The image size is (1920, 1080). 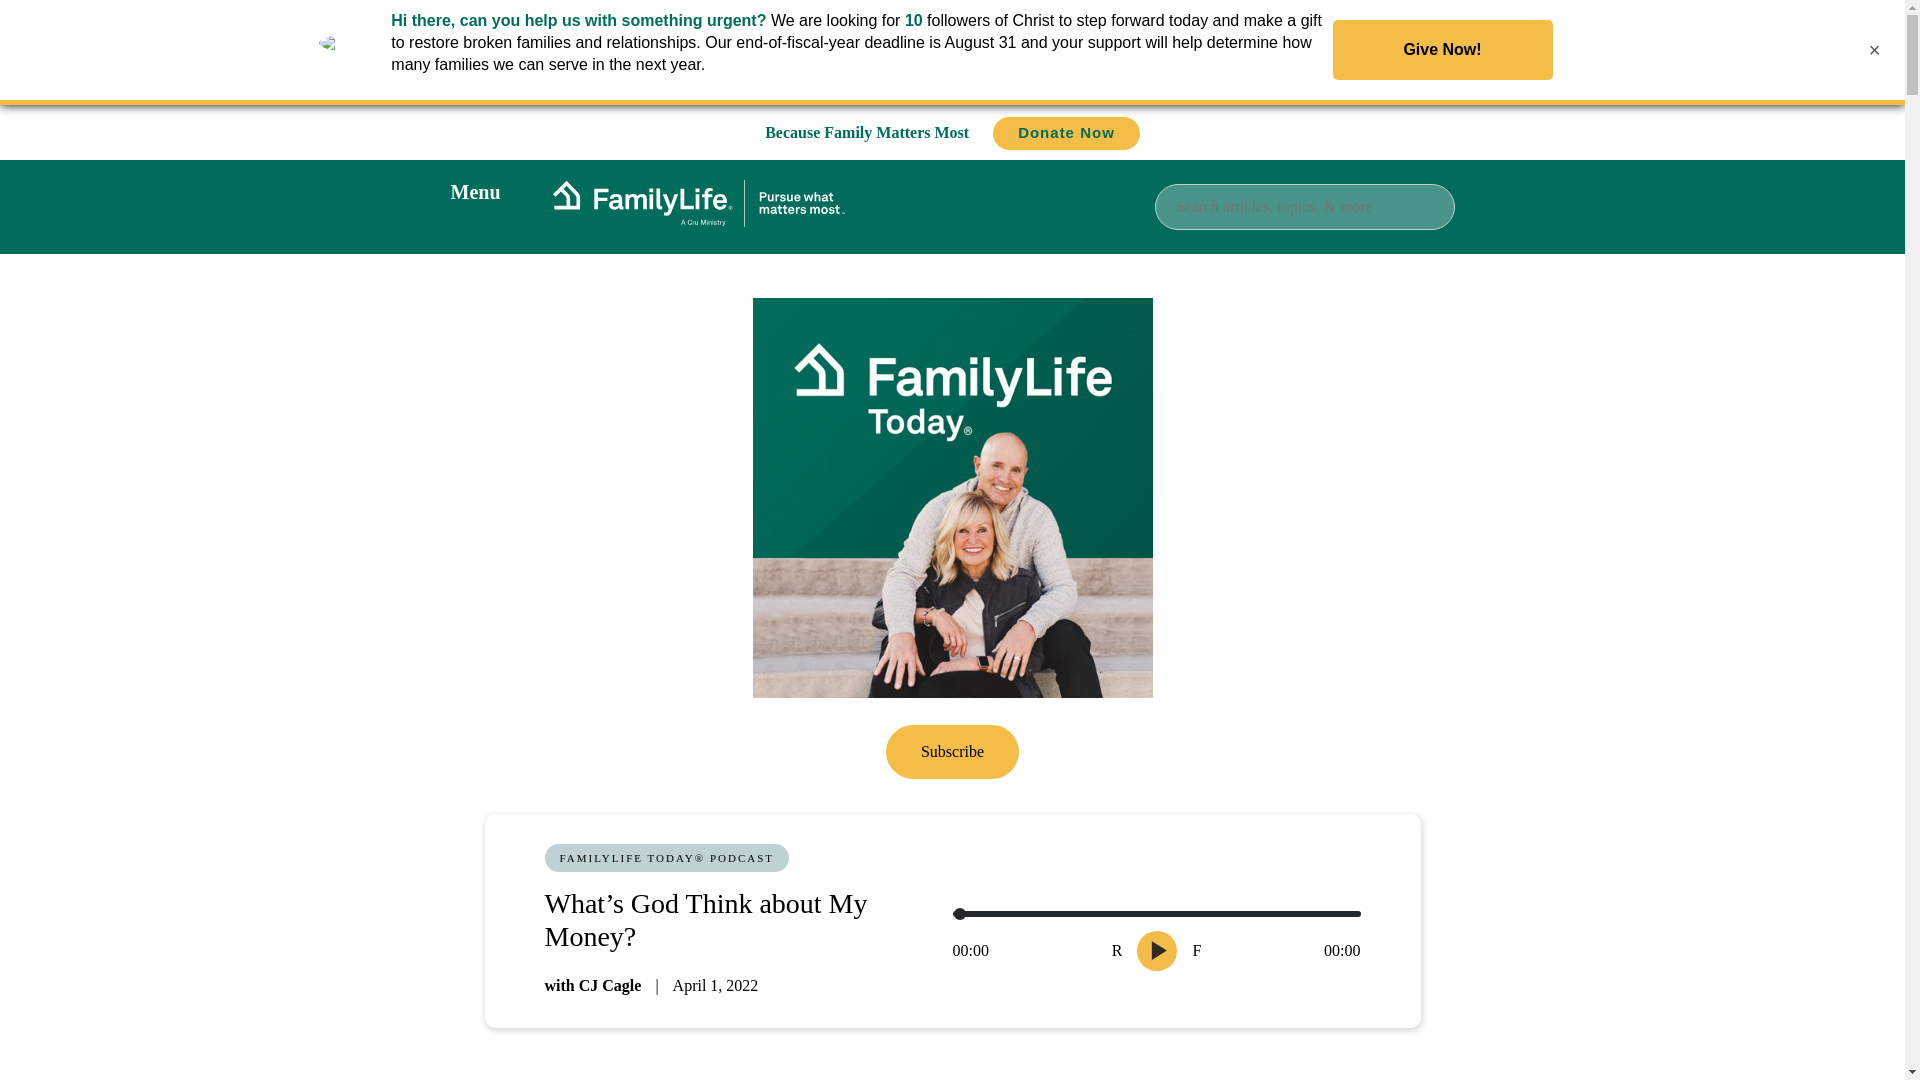 I want to click on Subscribe, so click(x=952, y=750).